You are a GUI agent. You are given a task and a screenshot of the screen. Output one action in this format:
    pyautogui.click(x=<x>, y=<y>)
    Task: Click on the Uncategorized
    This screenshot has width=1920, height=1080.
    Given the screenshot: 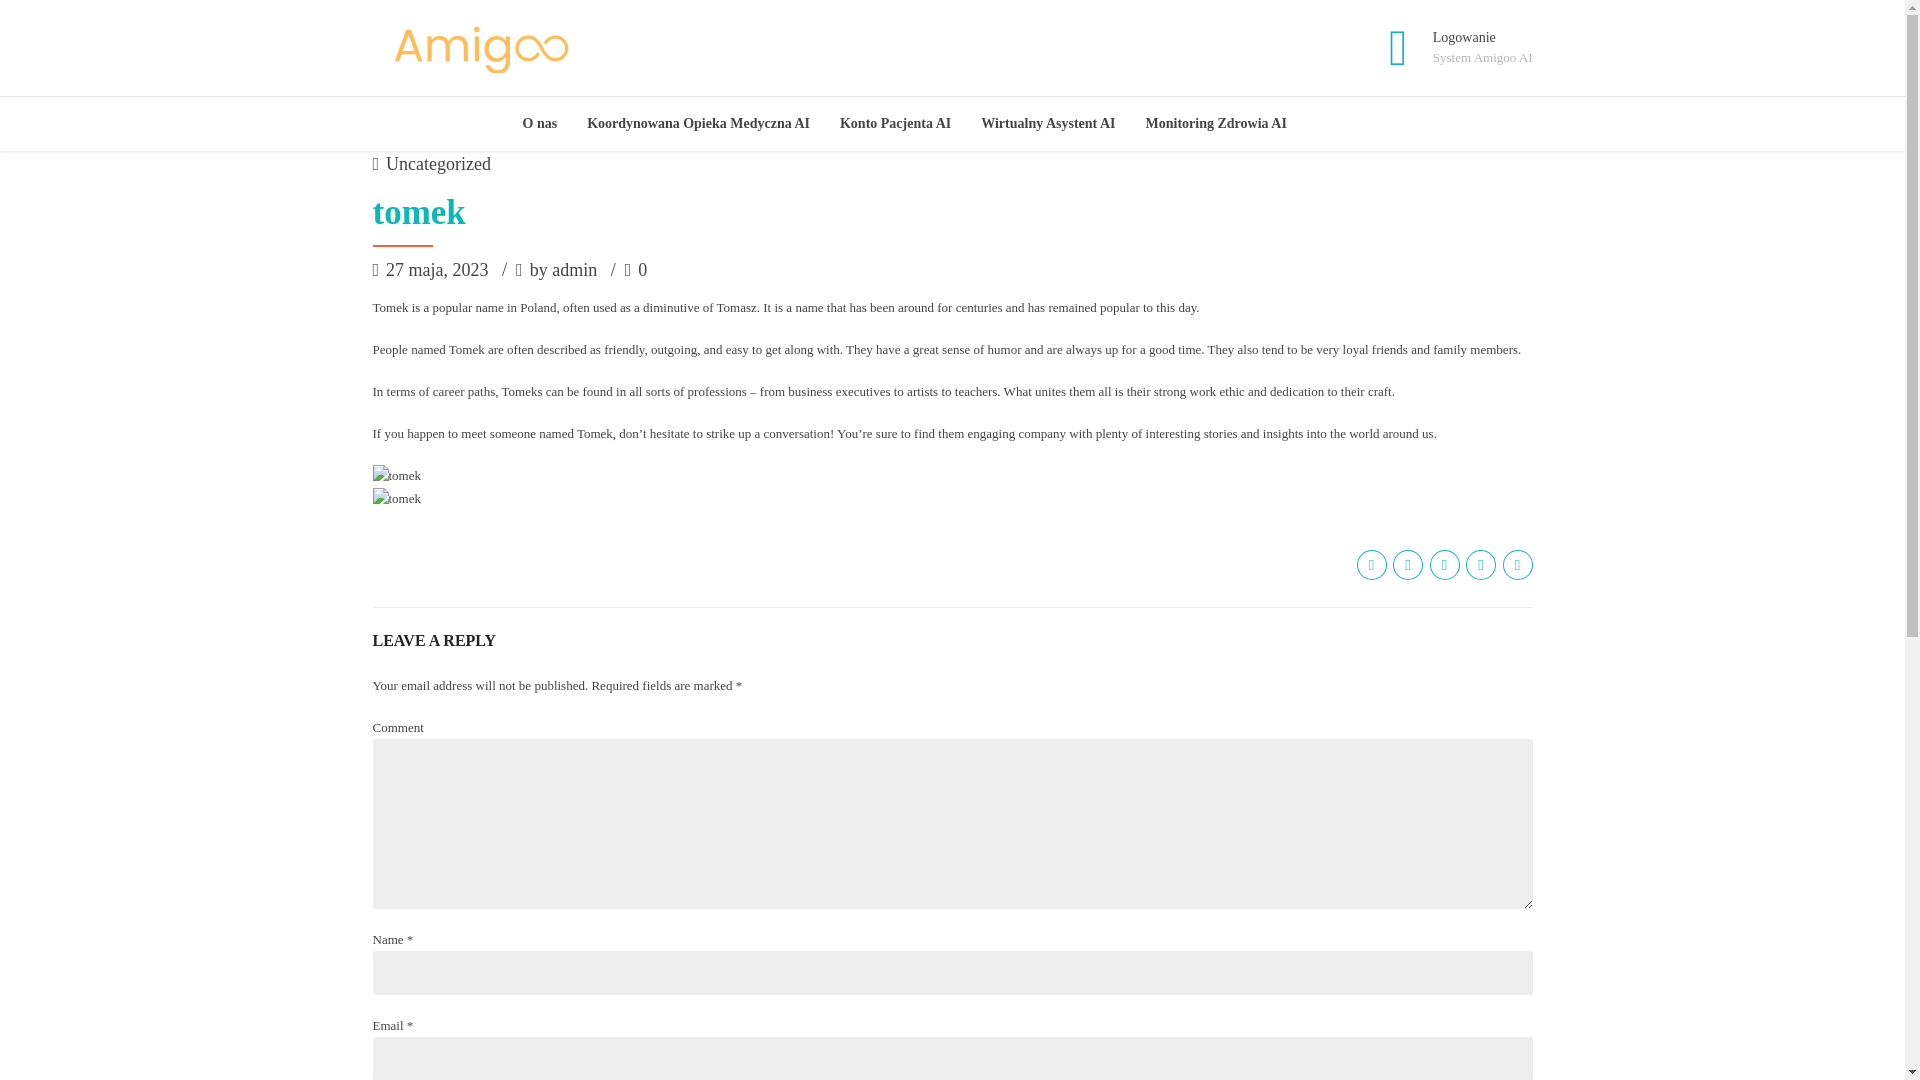 What is the action you would take?
    pyautogui.click(x=438, y=165)
    